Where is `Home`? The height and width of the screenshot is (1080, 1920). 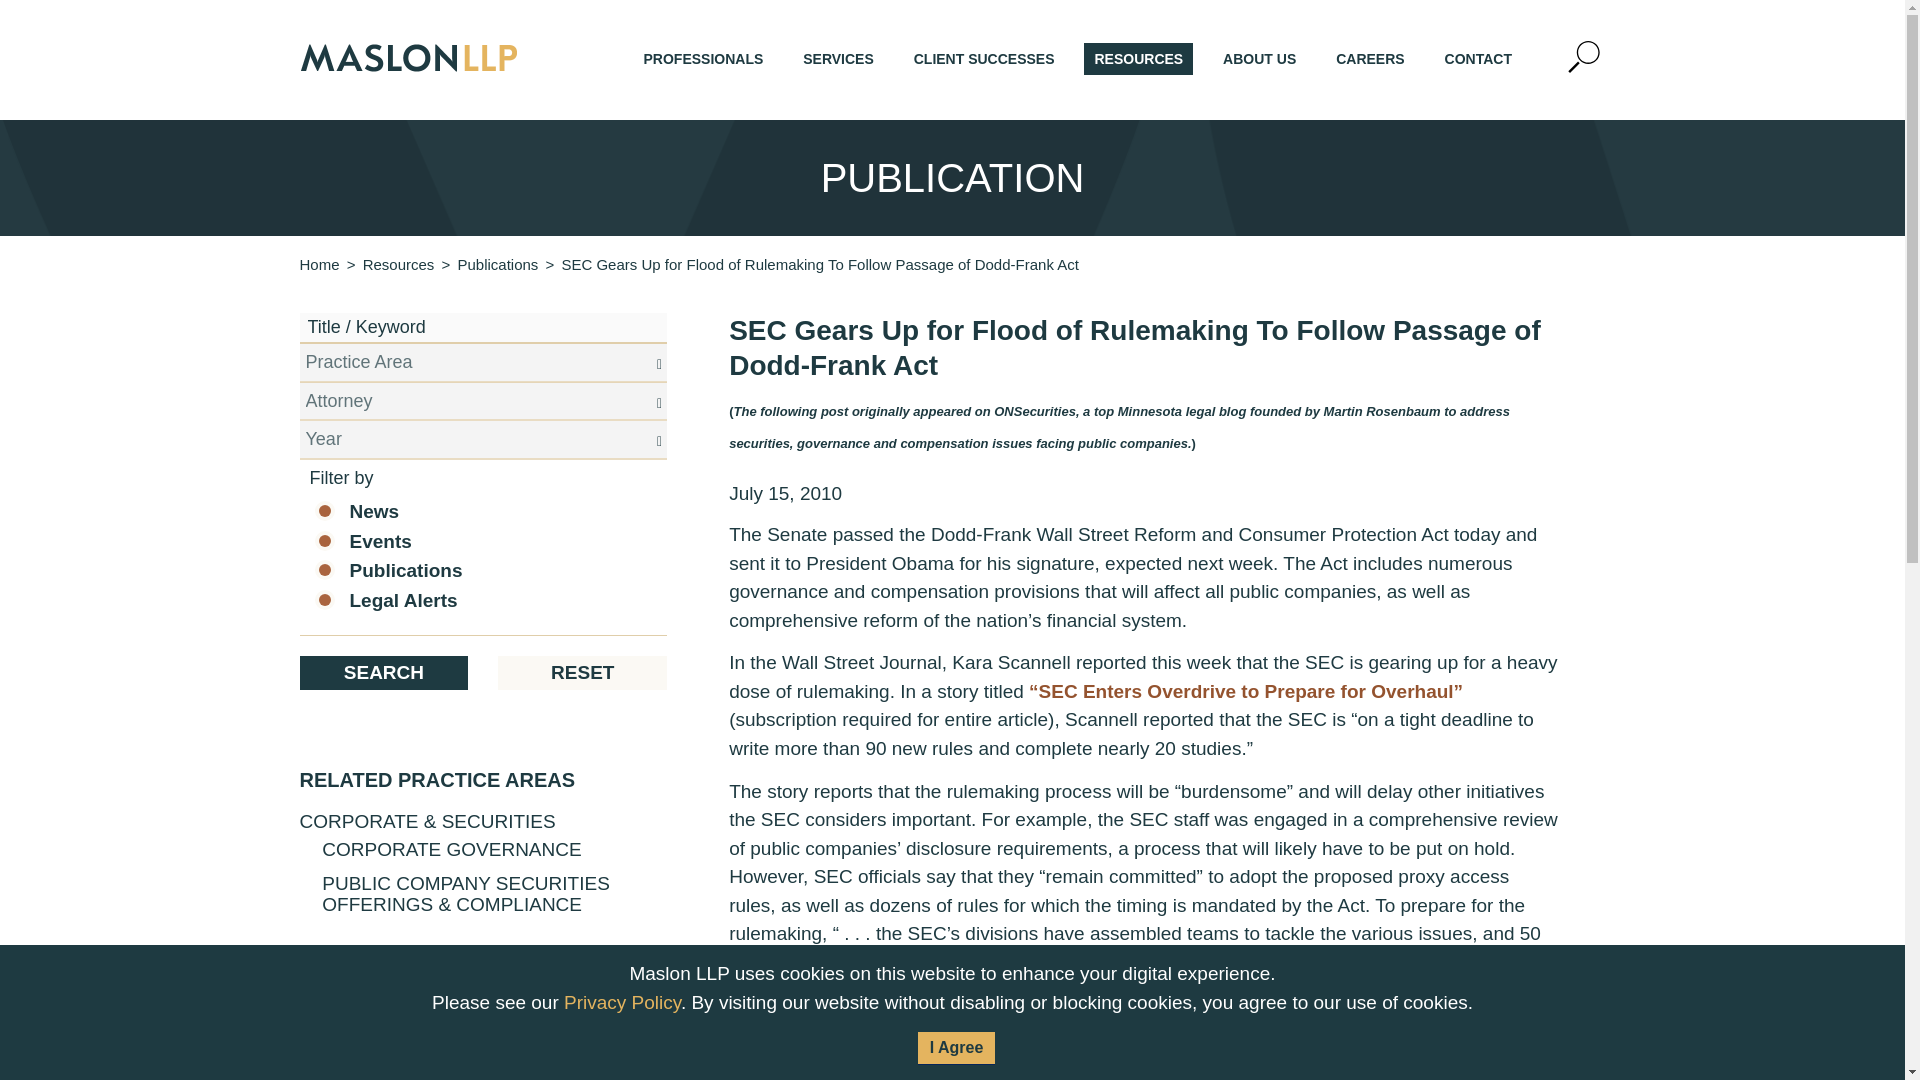
Home is located at coordinates (319, 264).